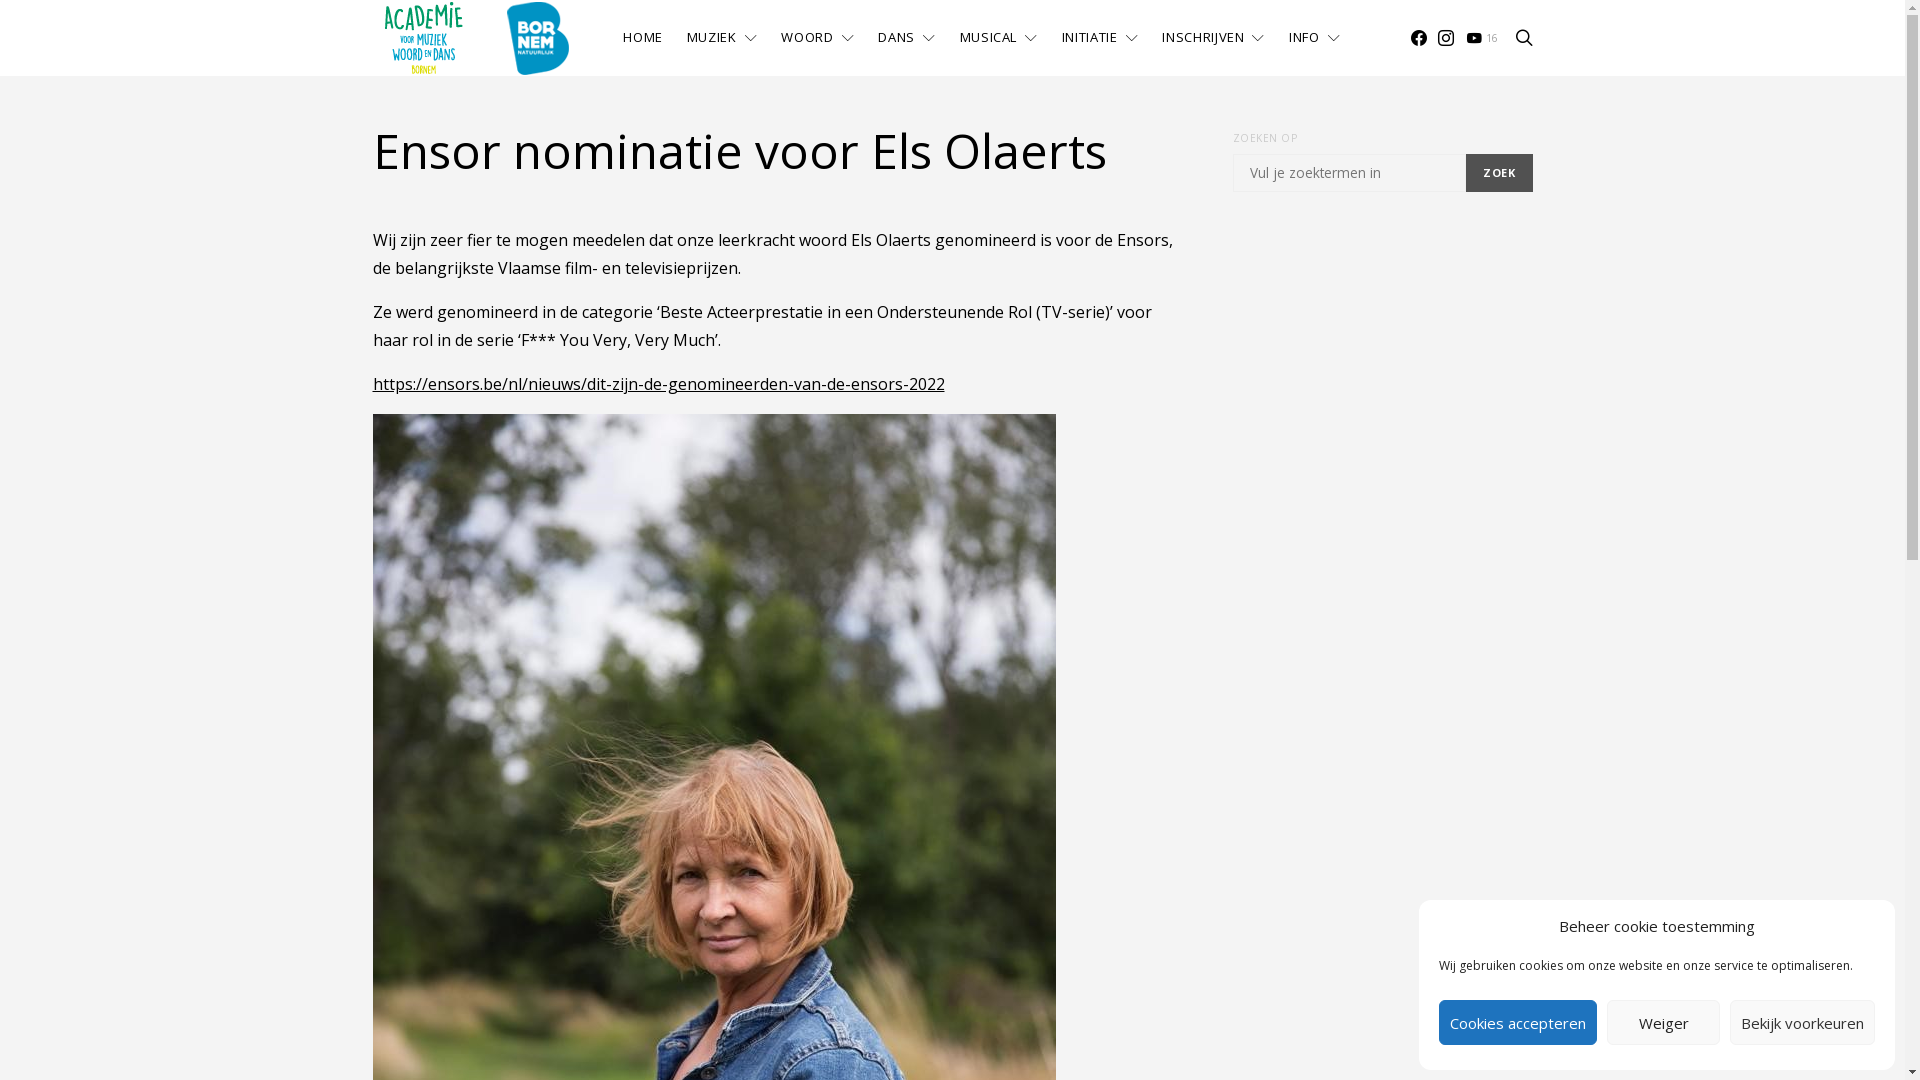  Describe the element at coordinates (999, 38) in the screenshot. I see `MUSICAL` at that location.